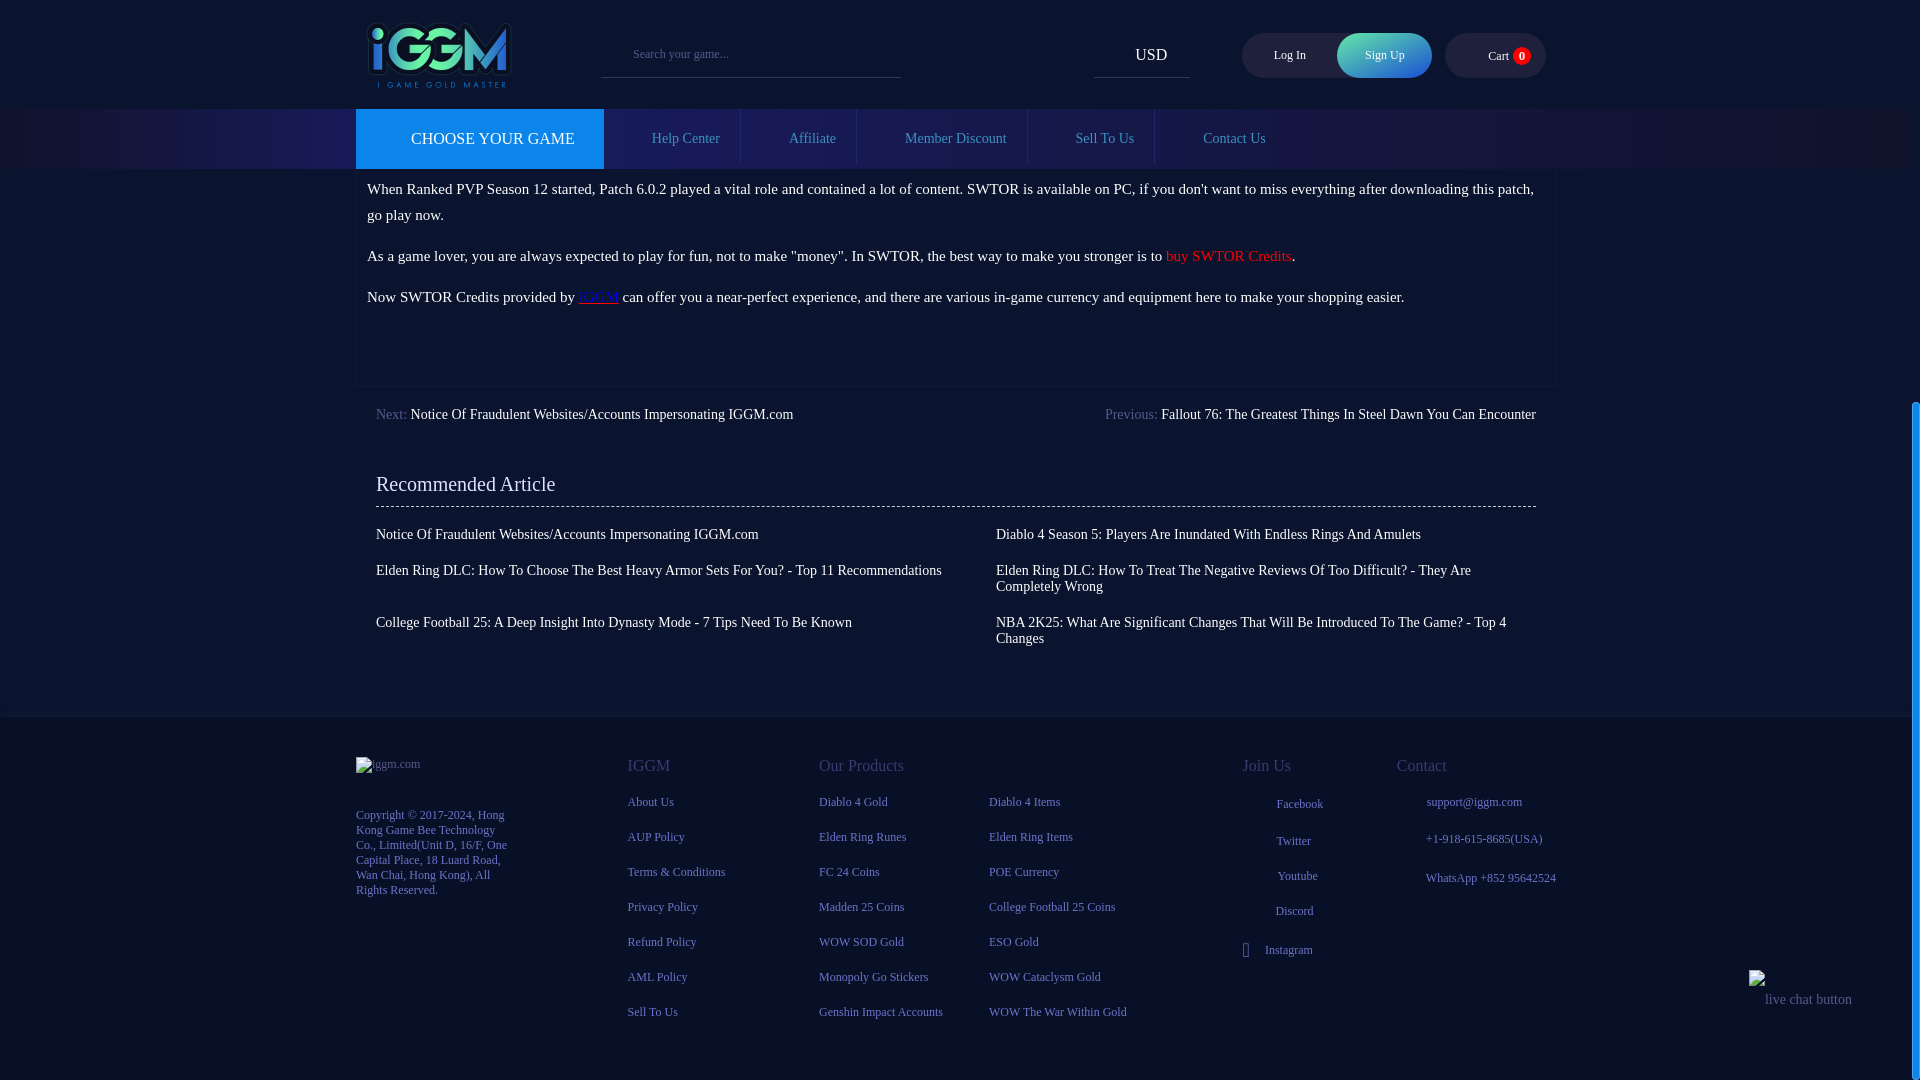 The height and width of the screenshot is (1080, 1920). What do you see at coordinates (1283, 804) in the screenshot?
I see `facebook` at bounding box center [1283, 804].